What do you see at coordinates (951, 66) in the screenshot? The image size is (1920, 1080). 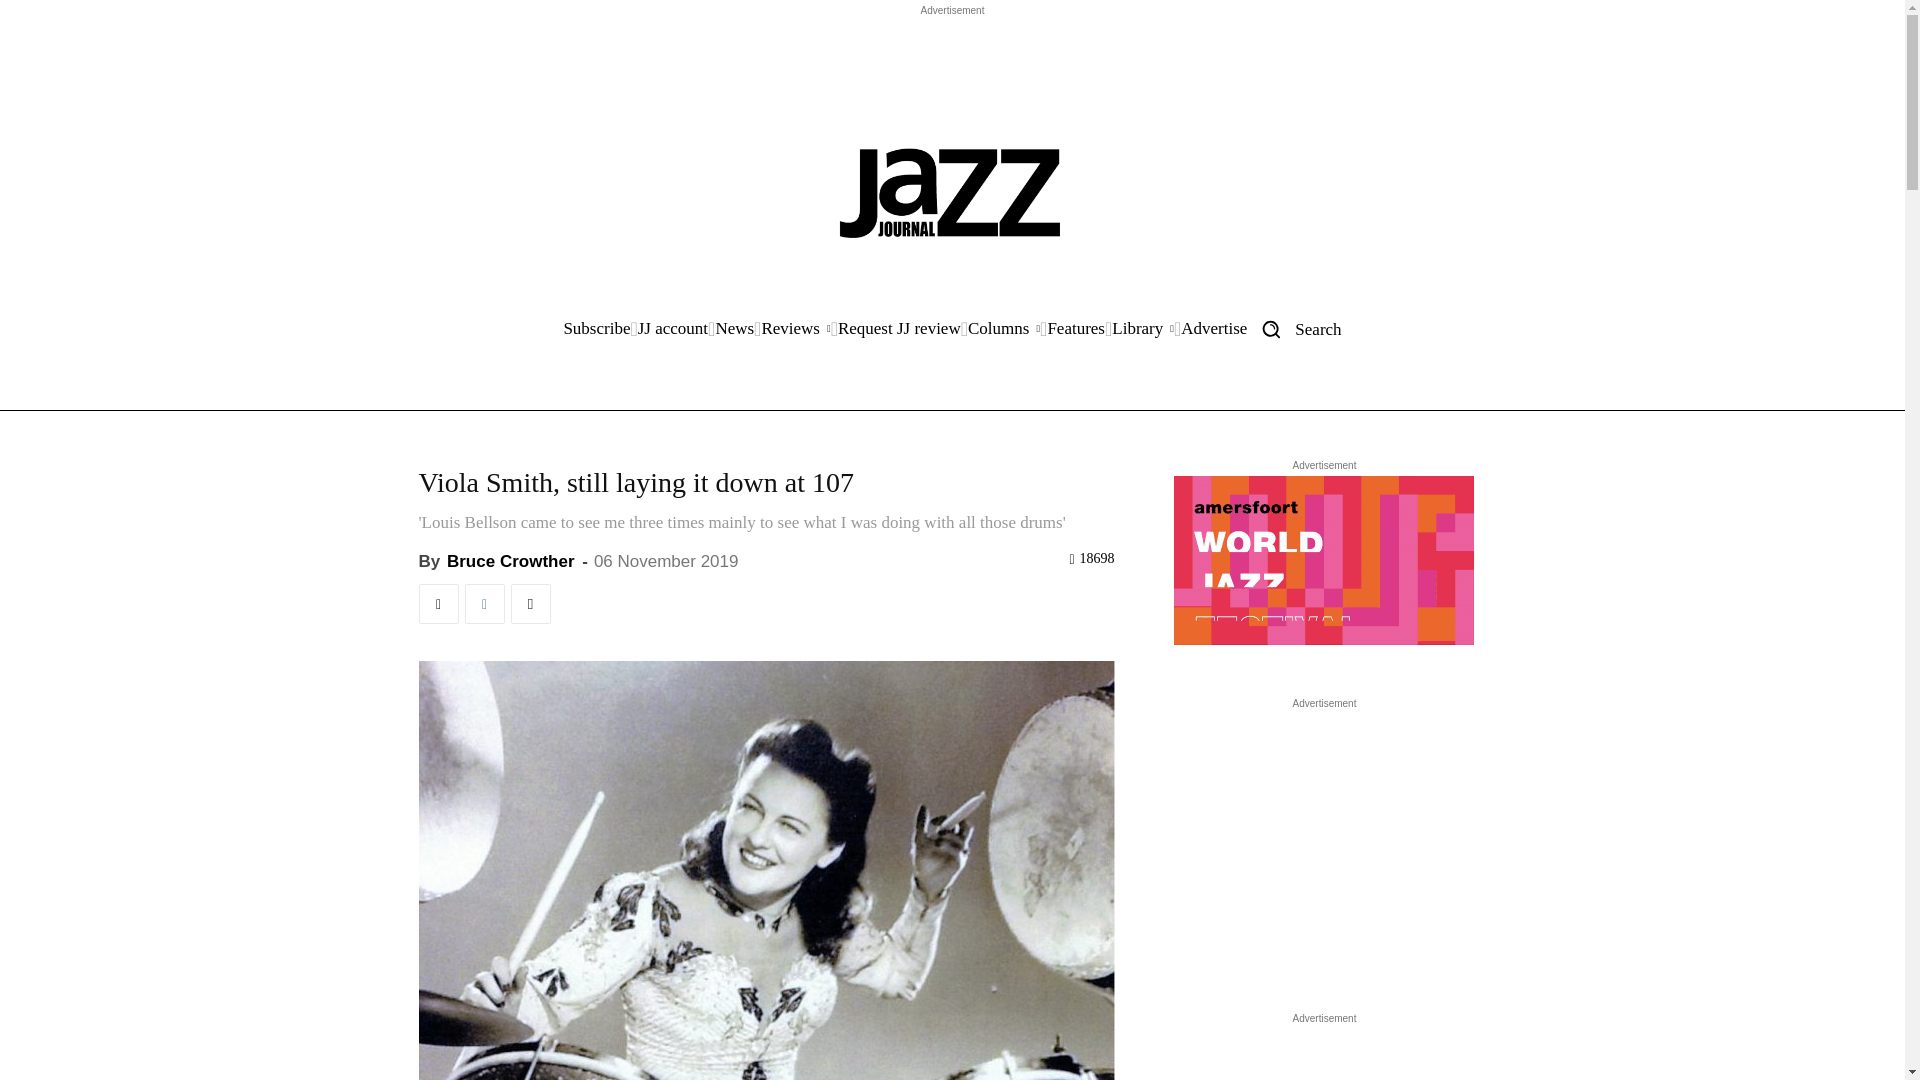 I see `Advertisement` at bounding box center [951, 66].